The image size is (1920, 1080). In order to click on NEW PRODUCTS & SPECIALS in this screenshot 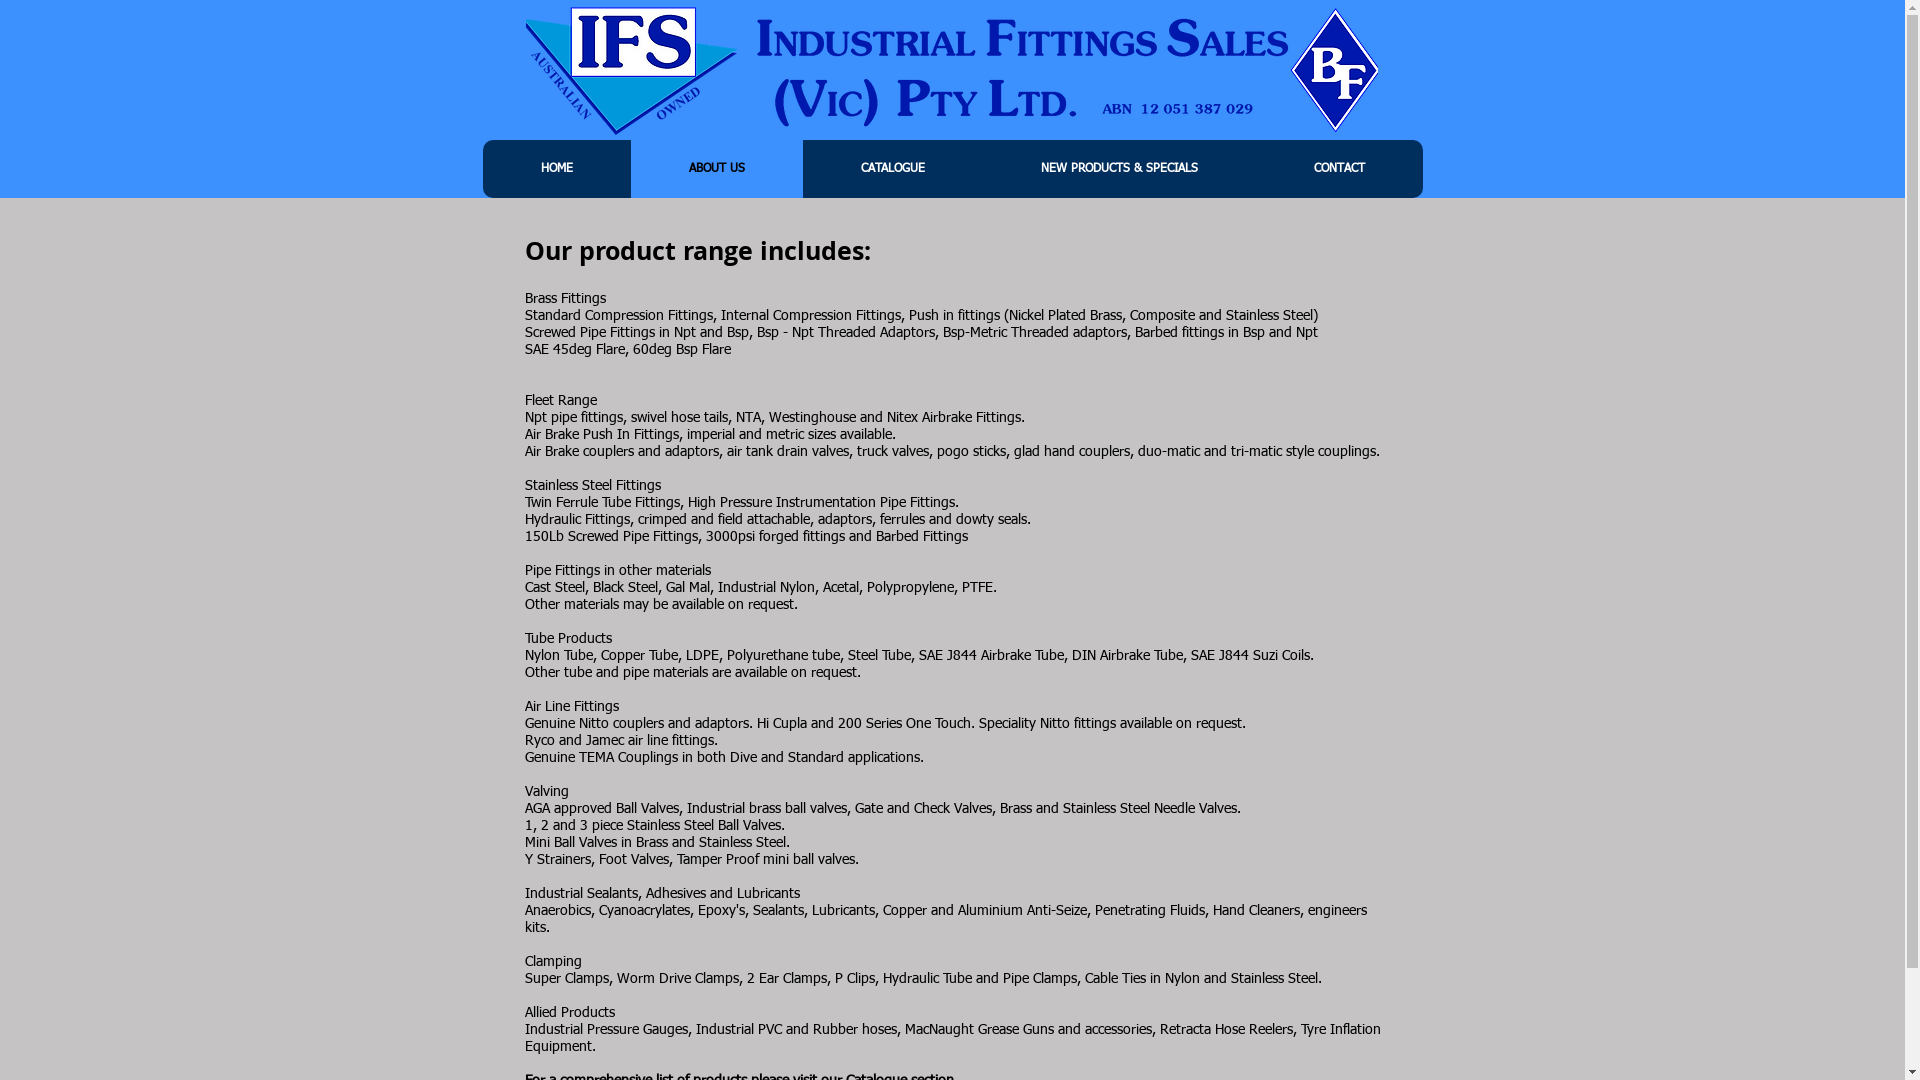, I will do `click(1118, 169)`.